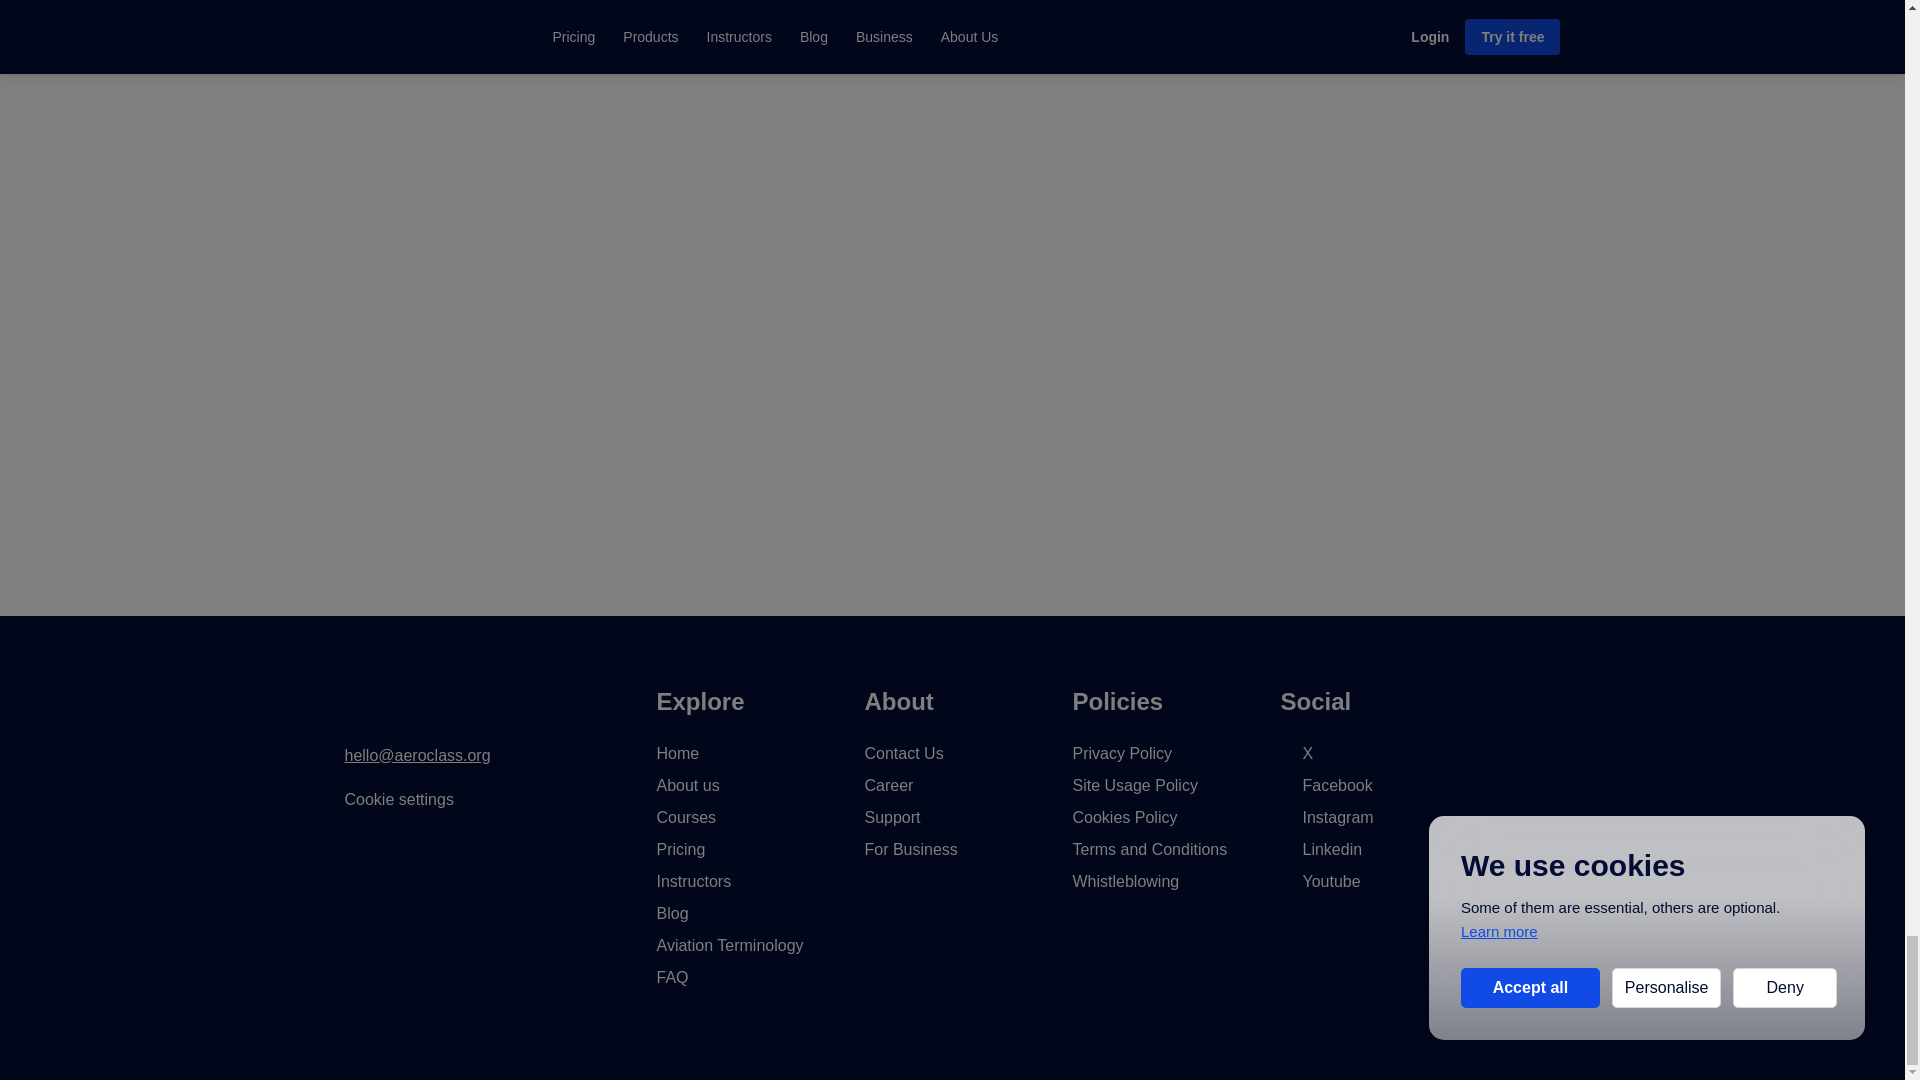  What do you see at coordinates (687, 784) in the screenshot?
I see `About us` at bounding box center [687, 784].